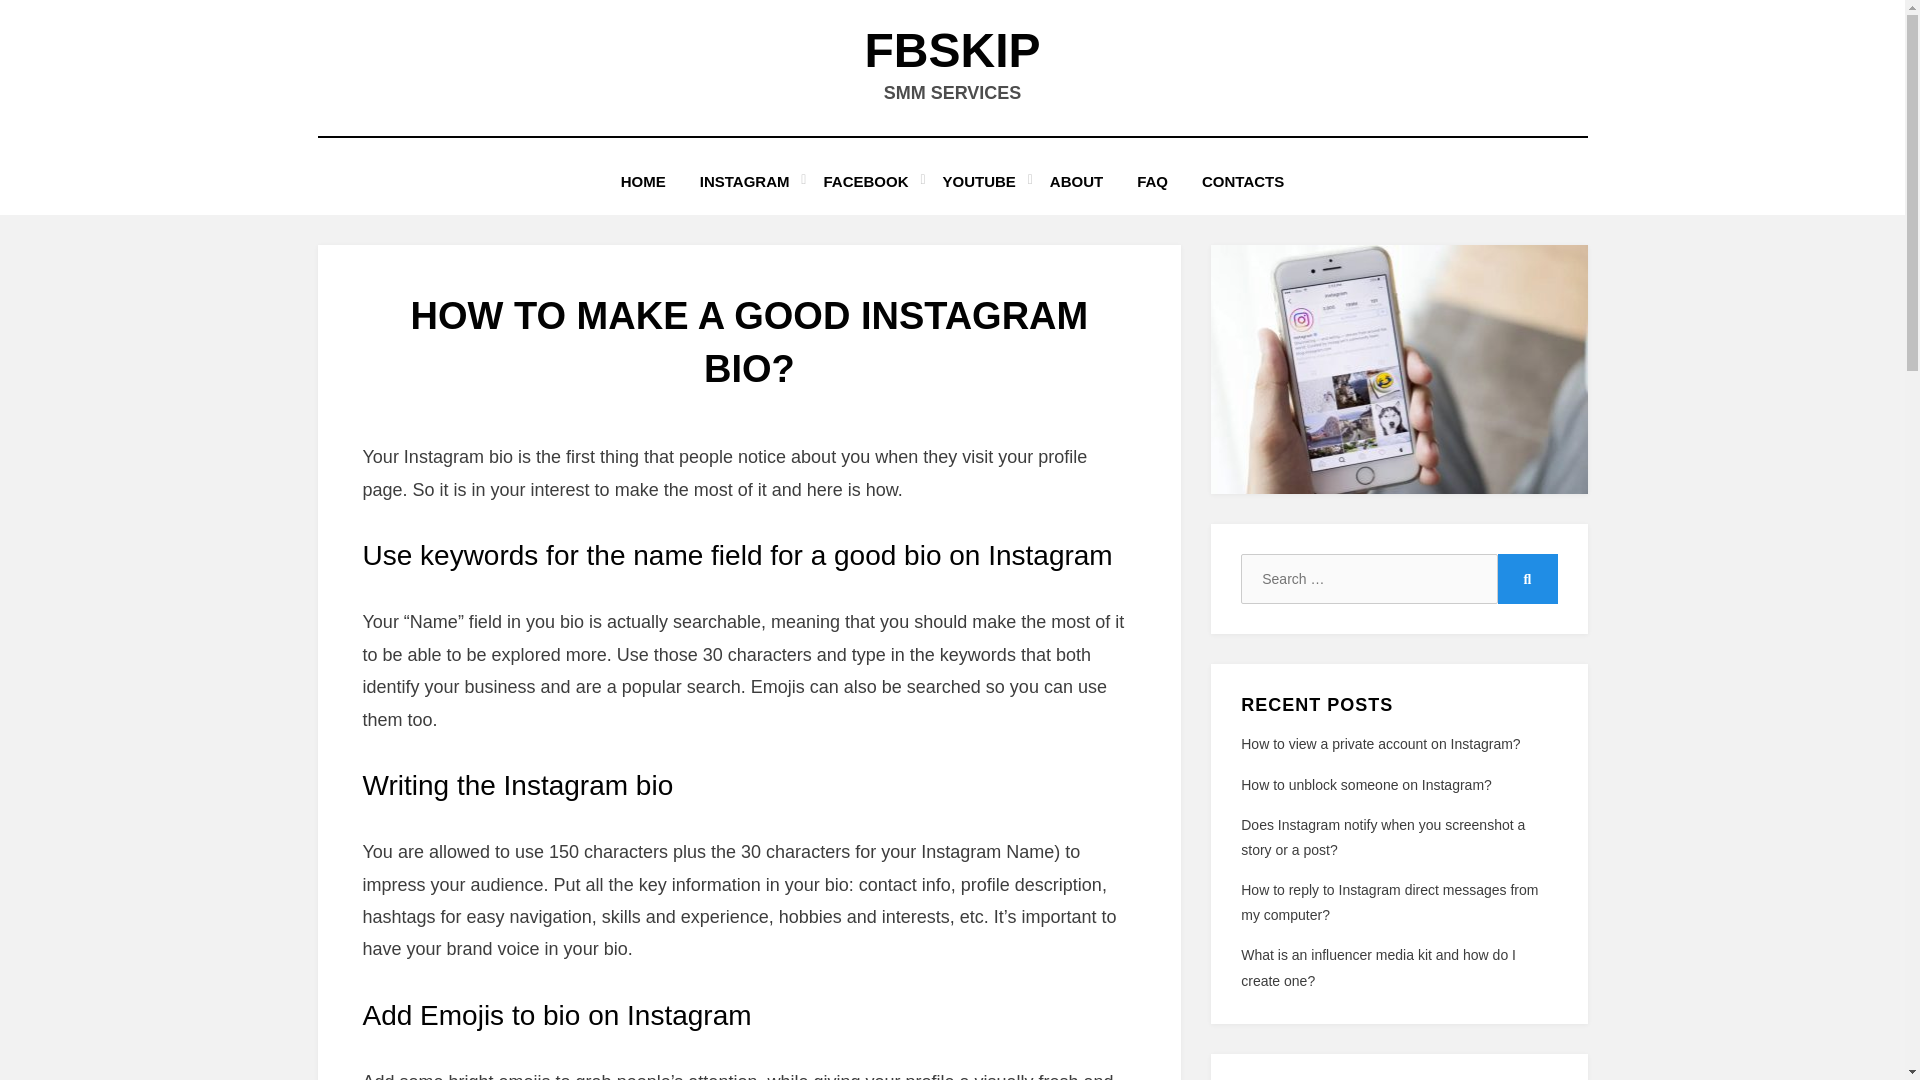 The image size is (1920, 1080). I want to click on How to reply to Instagram direct messages from my computer?, so click(1388, 902).